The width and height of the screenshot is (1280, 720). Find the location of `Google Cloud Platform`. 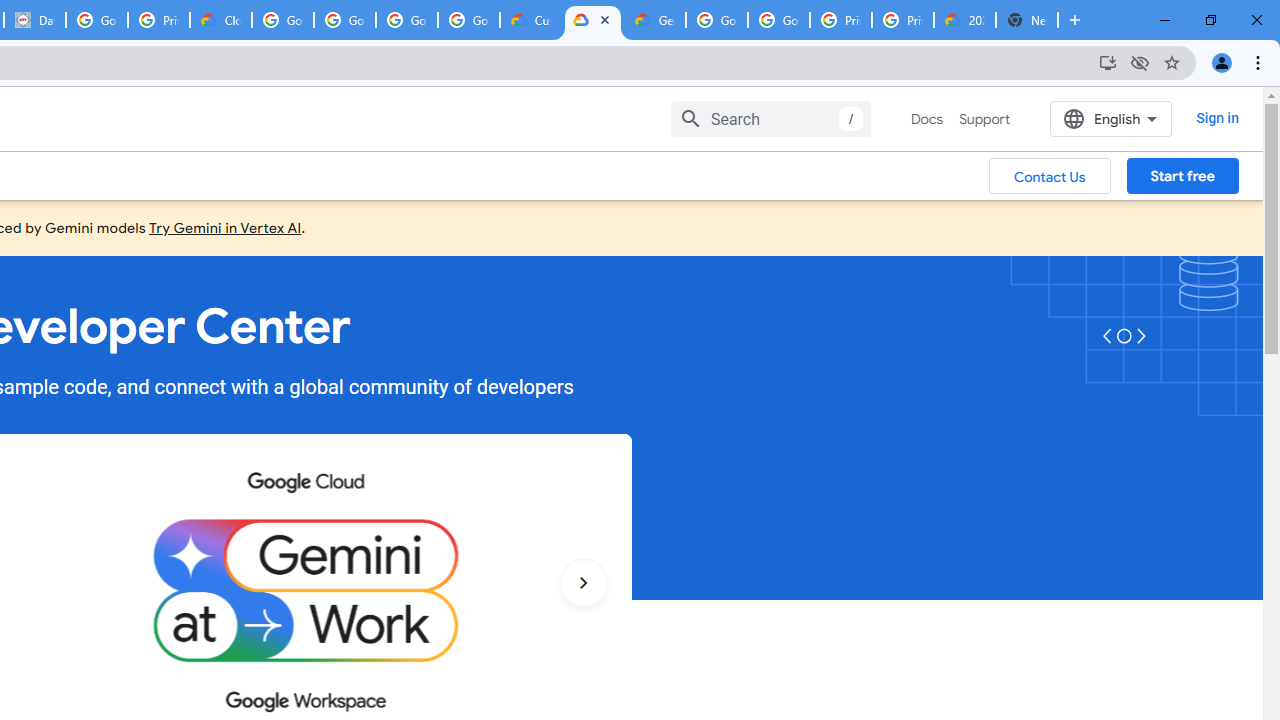

Google Cloud Platform is located at coordinates (778, 20).